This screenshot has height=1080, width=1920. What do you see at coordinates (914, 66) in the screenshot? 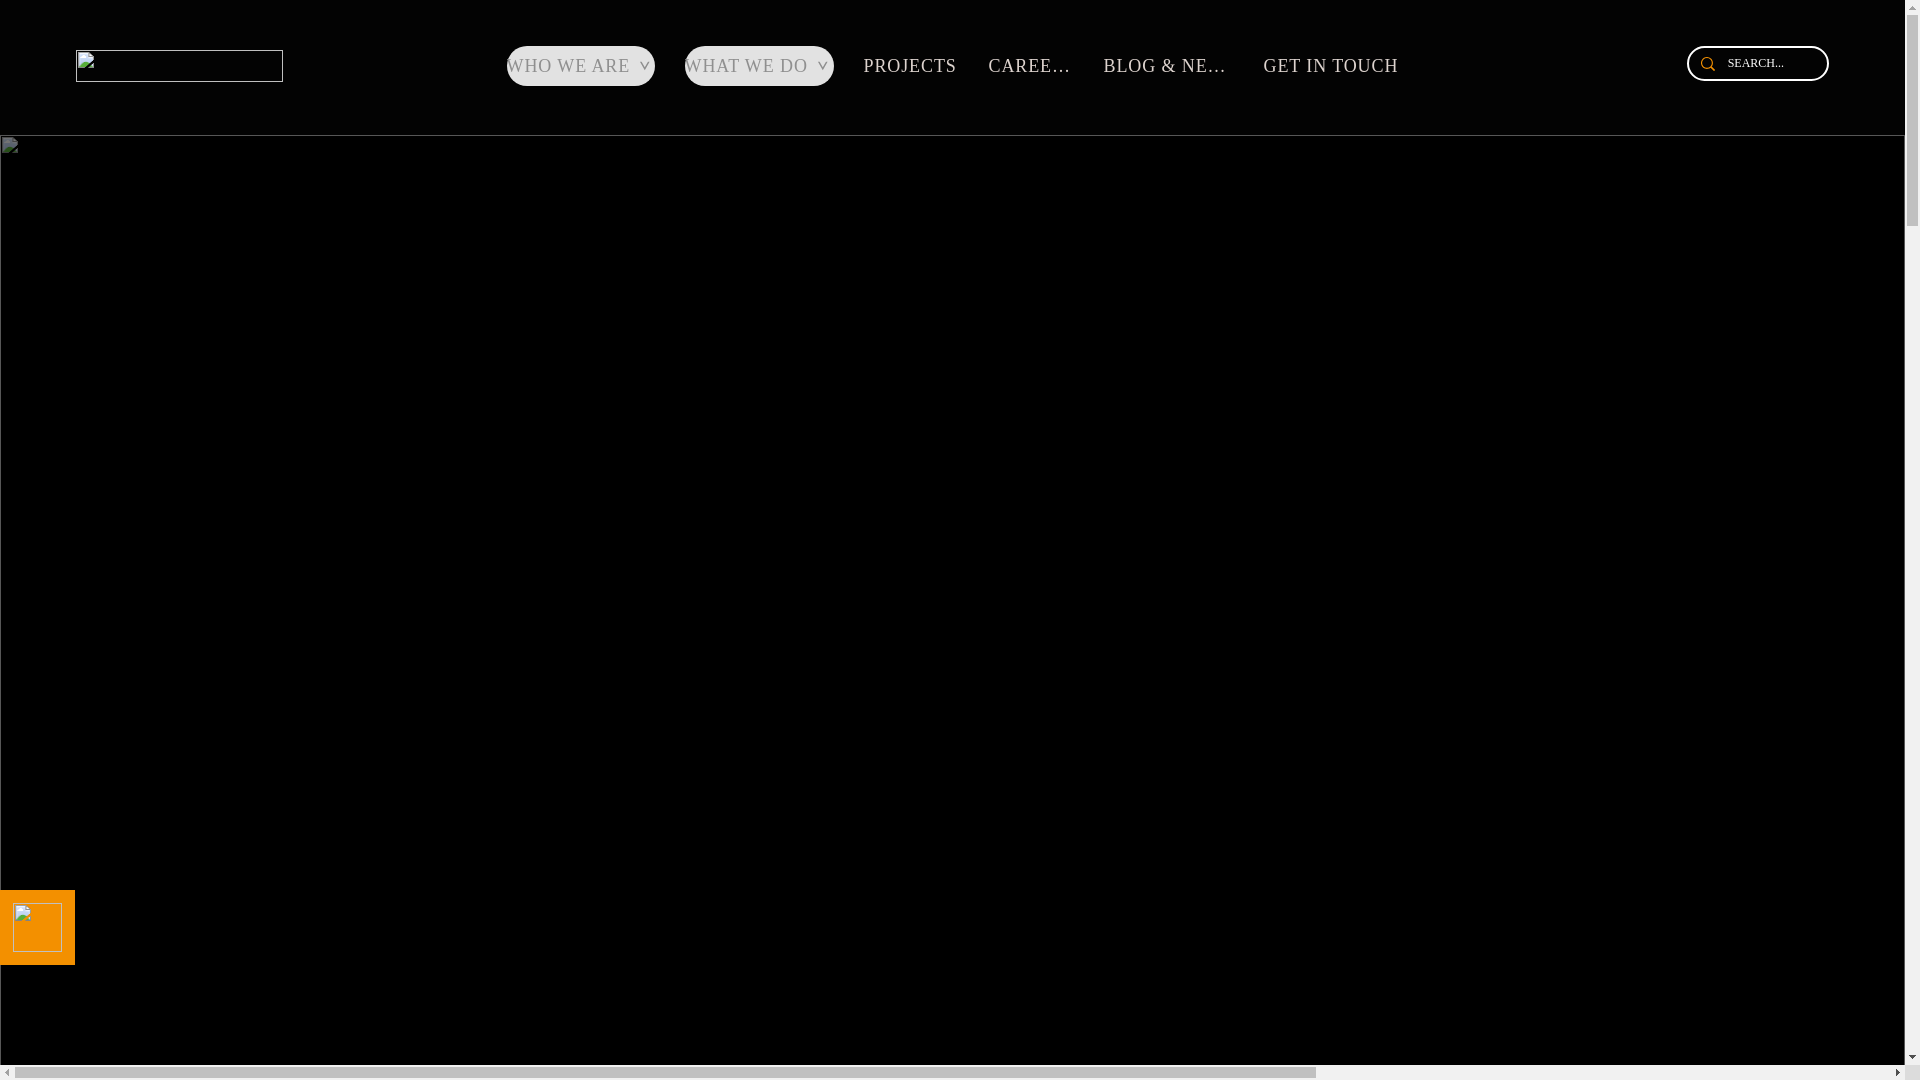
I see `PROJECTS` at bounding box center [914, 66].